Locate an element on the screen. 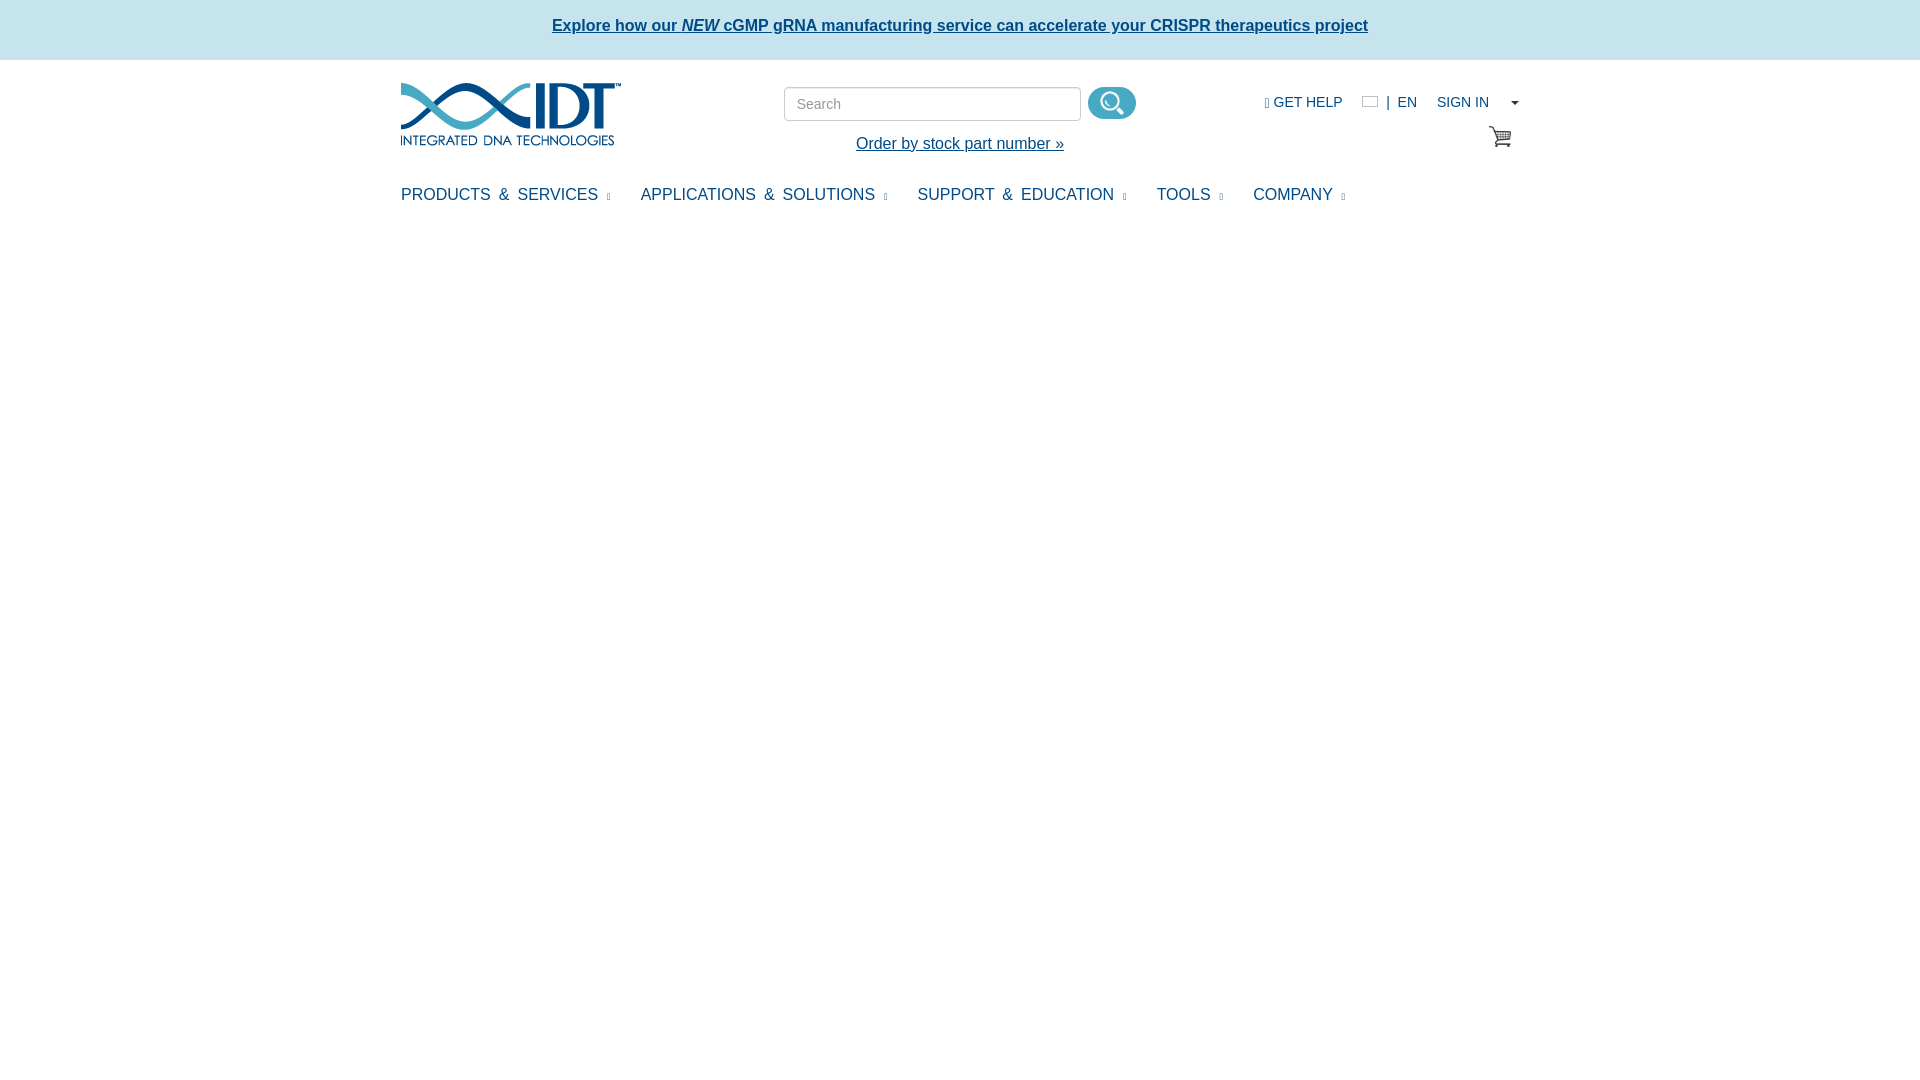 Image resolution: width=1920 pixels, height=1080 pixels. Integrated DNA Technologies is located at coordinates (510, 114).